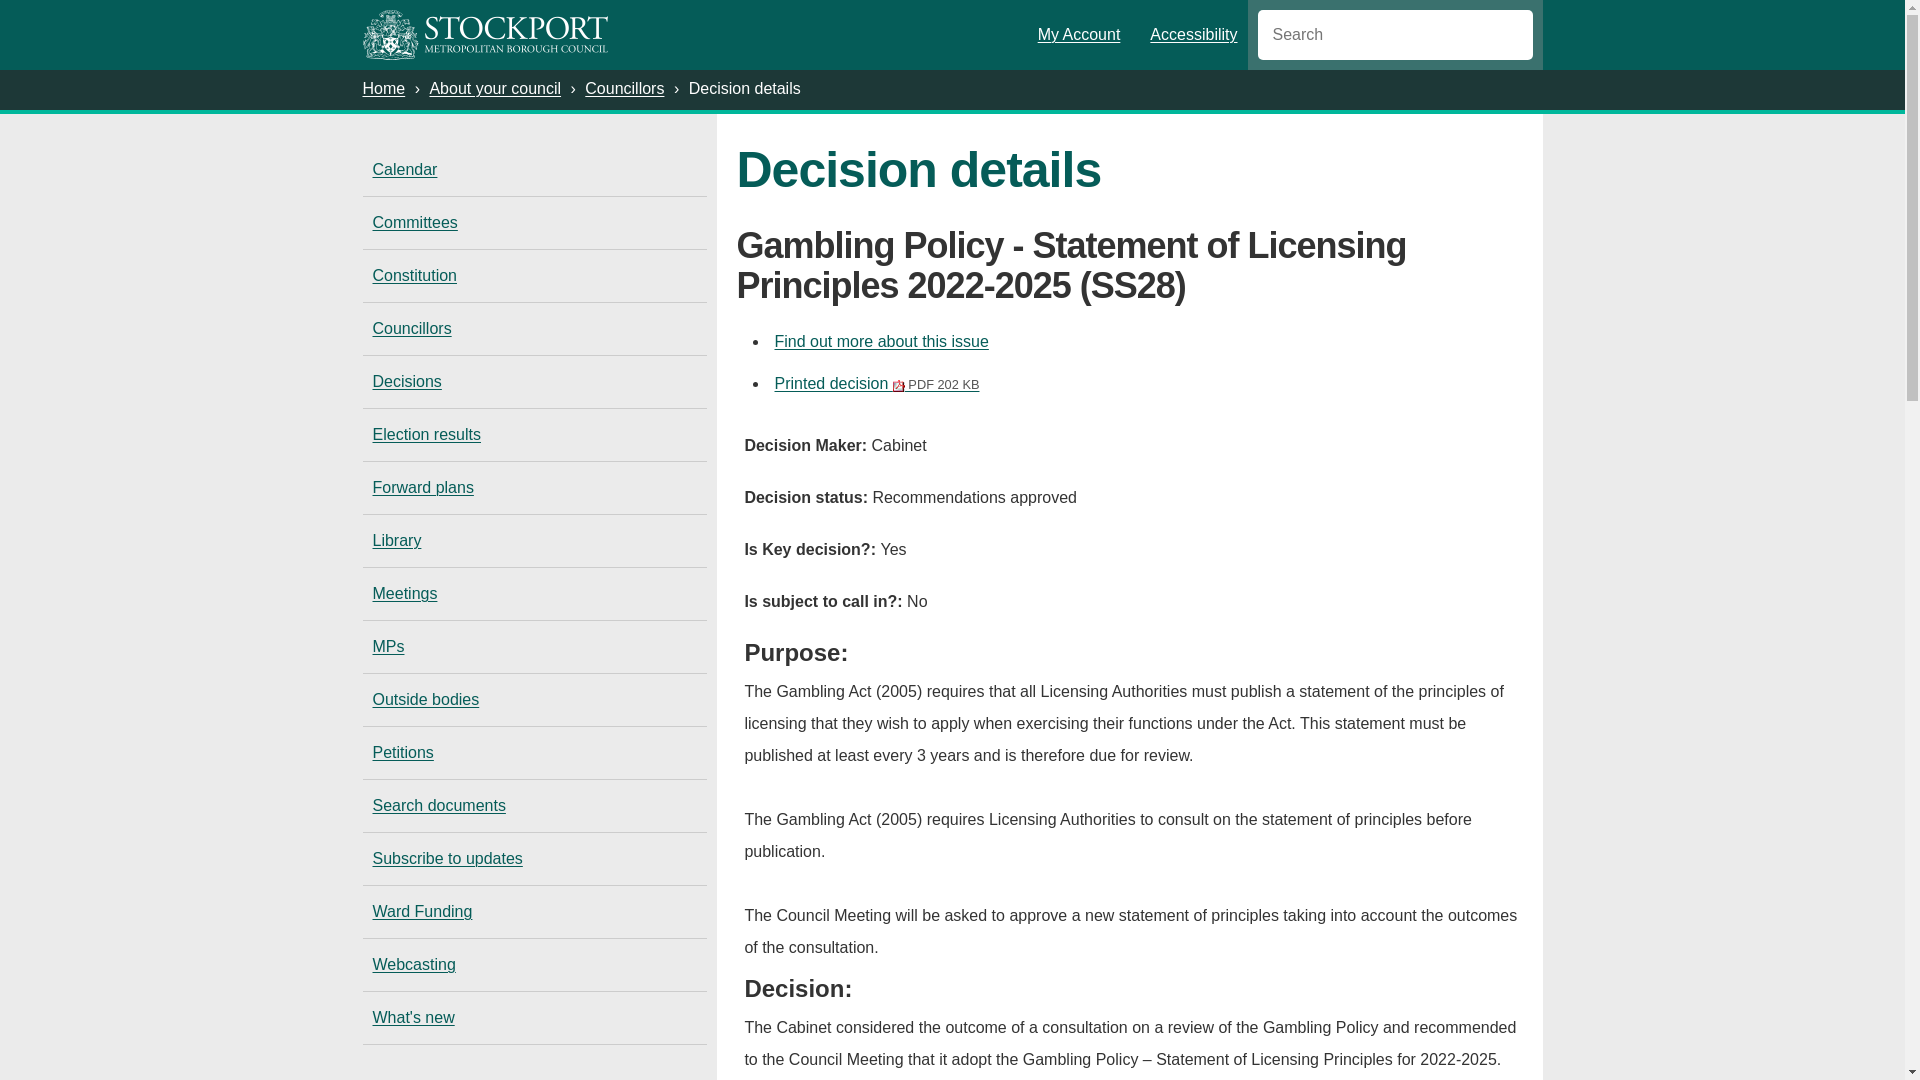  I want to click on Link to Outside Bodies, so click(534, 699).